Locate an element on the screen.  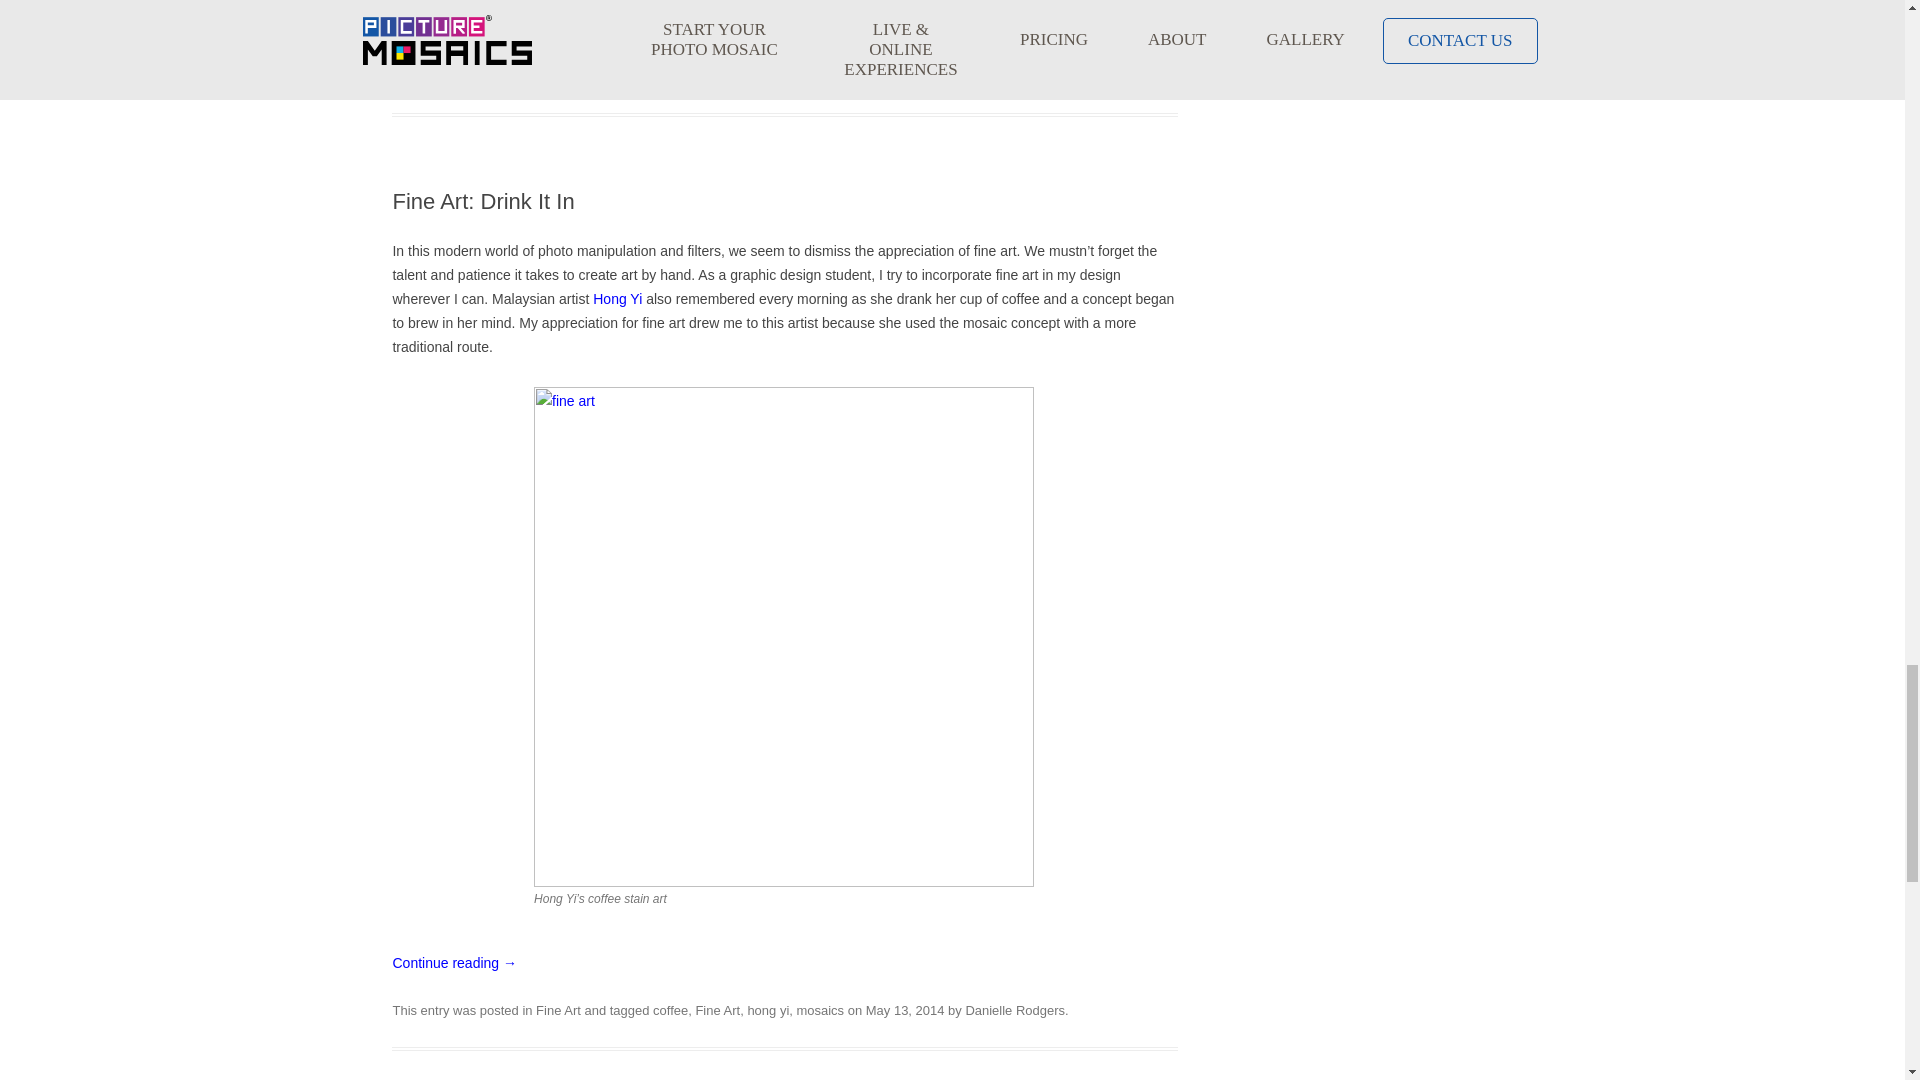
4:17 PM is located at coordinates (1086, 52).